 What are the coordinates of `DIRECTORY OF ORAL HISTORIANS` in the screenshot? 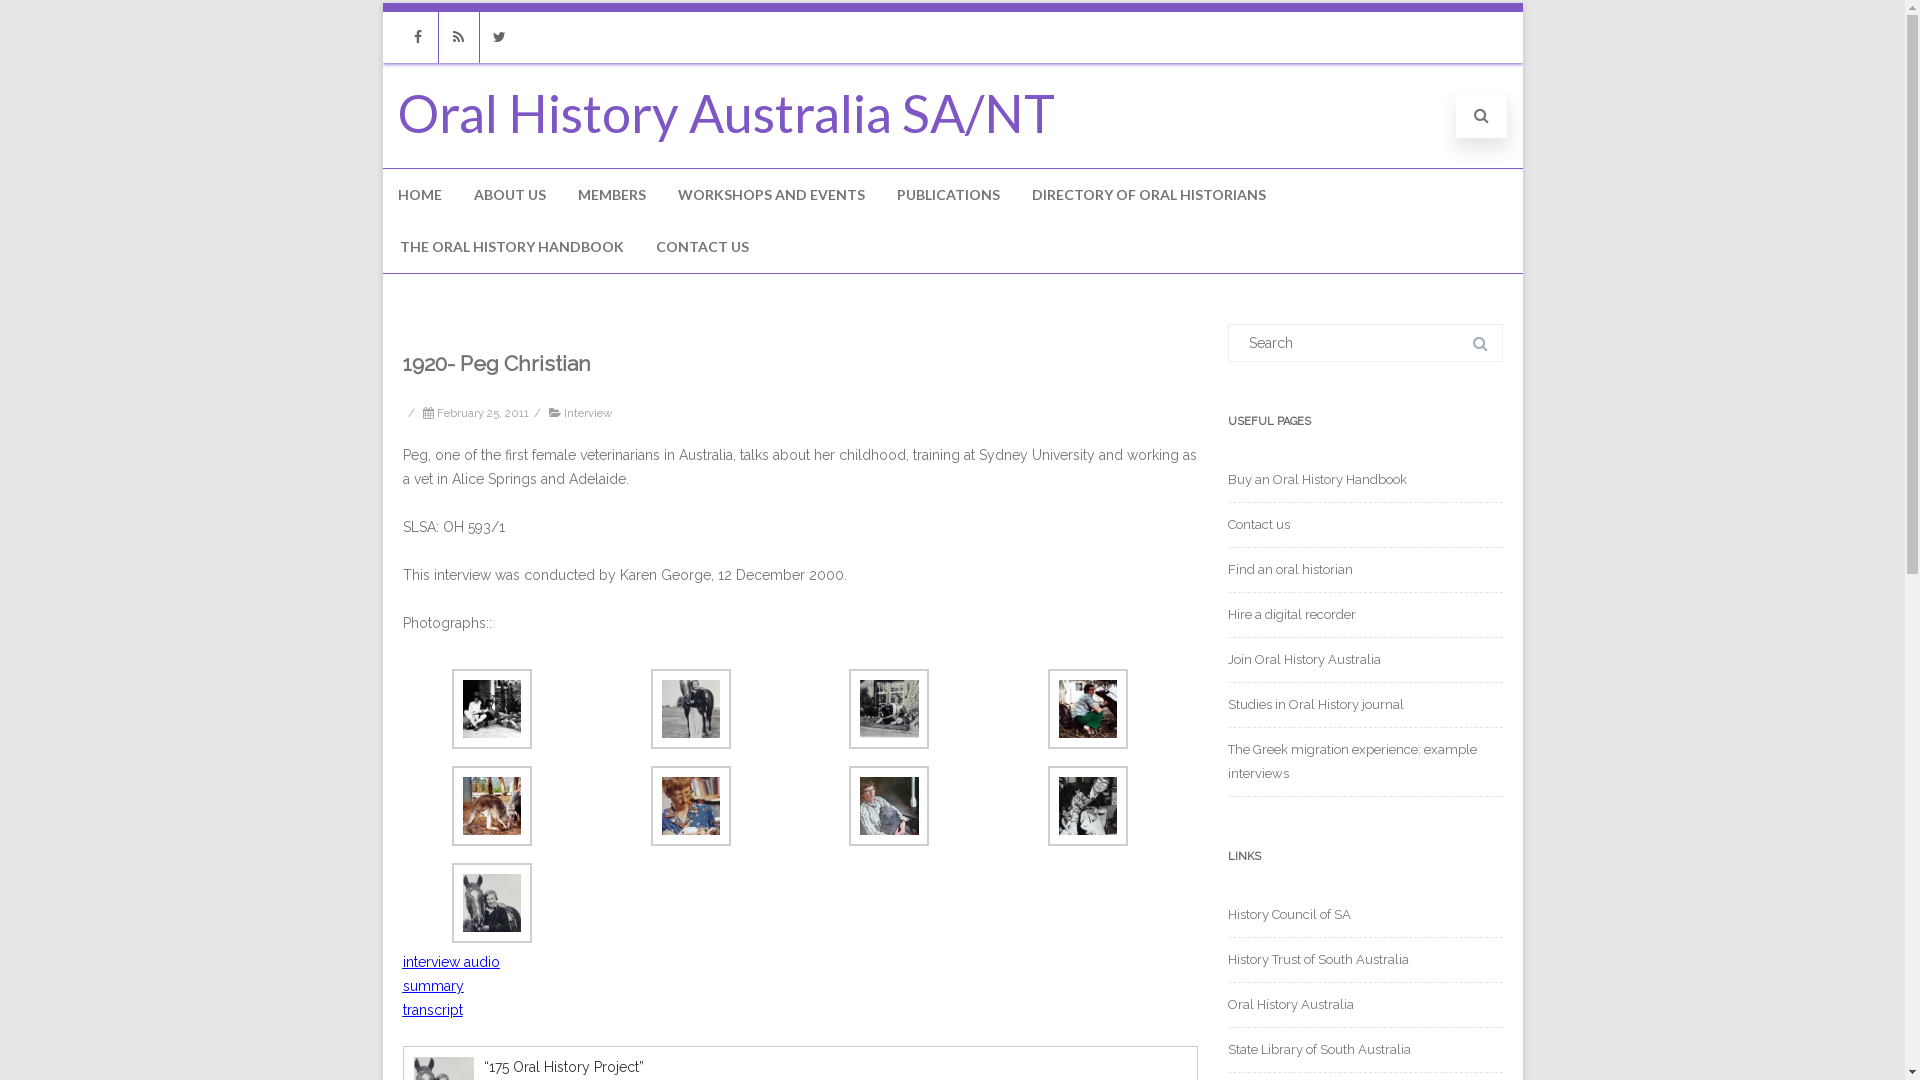 It's located at (1148, 195).